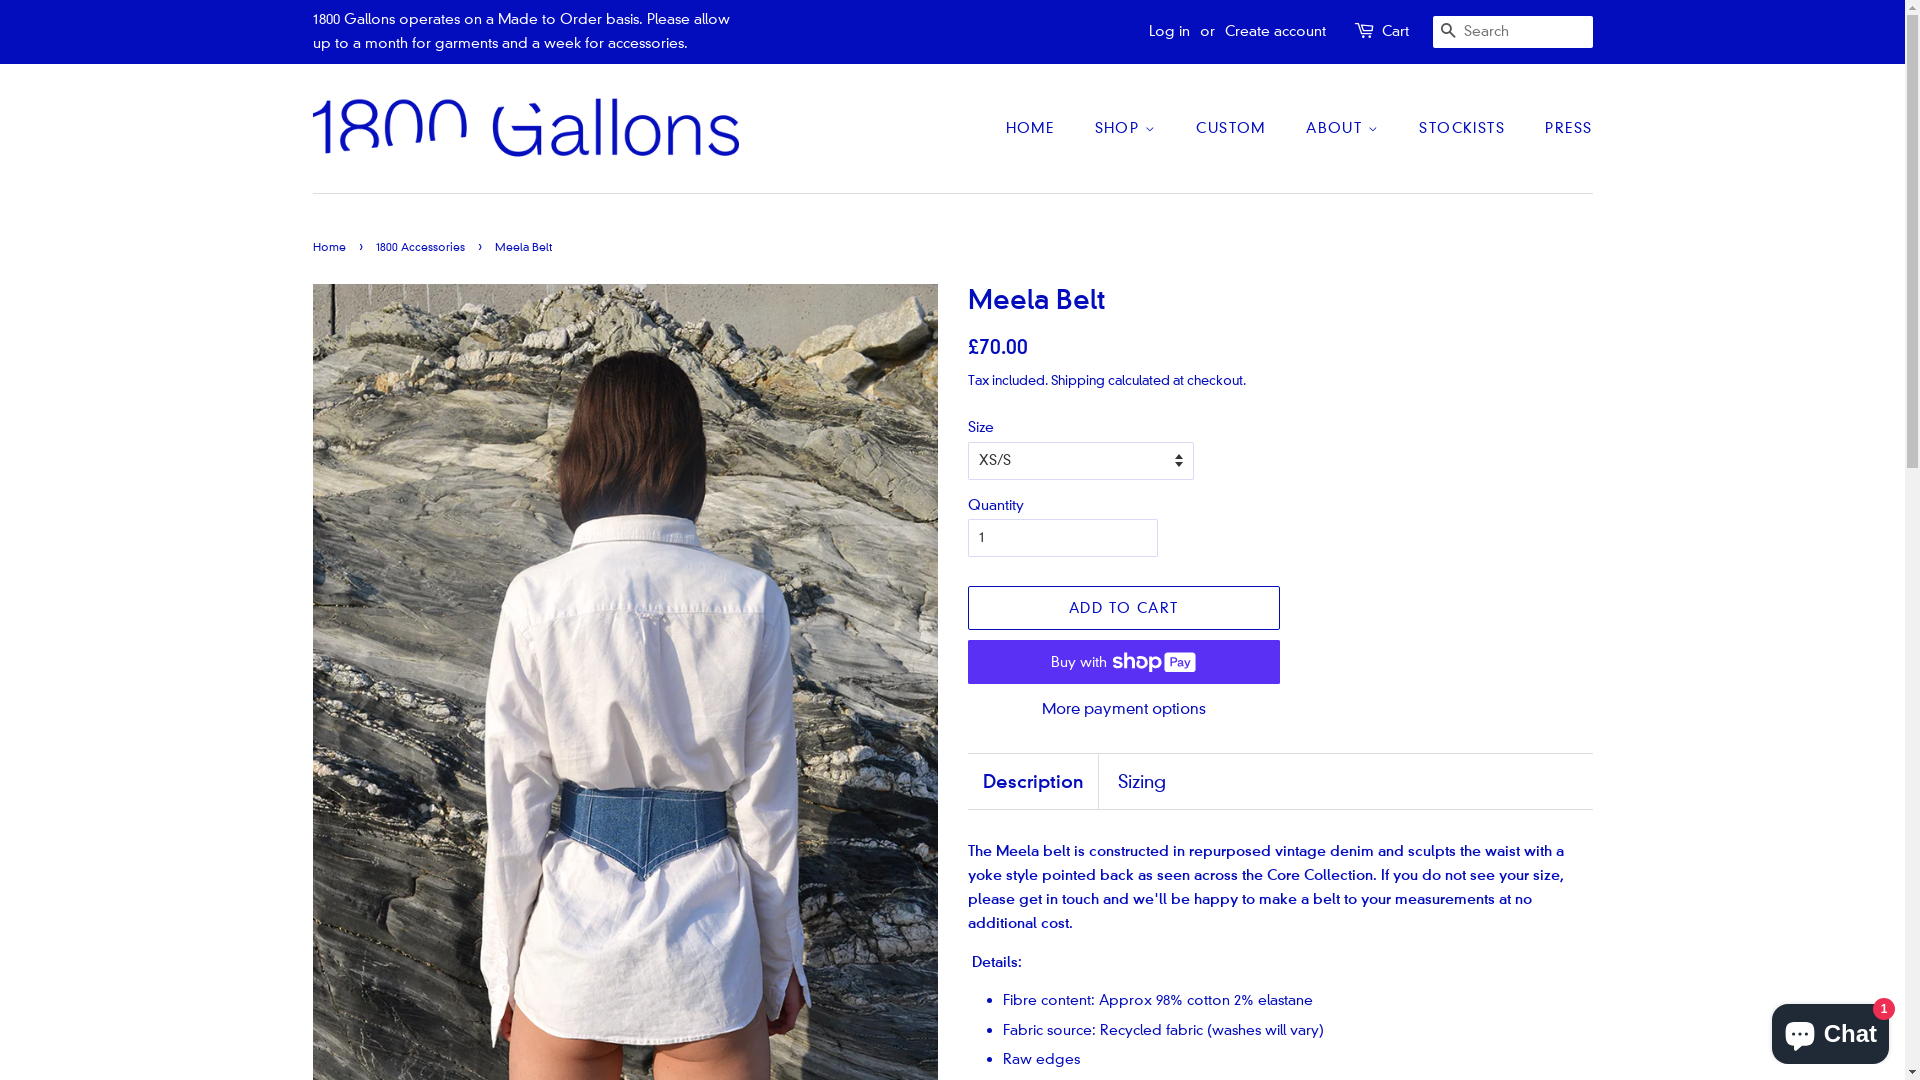  Describe the element at coordinates (331, 248) in the screenshot. I see `Home` at that location.